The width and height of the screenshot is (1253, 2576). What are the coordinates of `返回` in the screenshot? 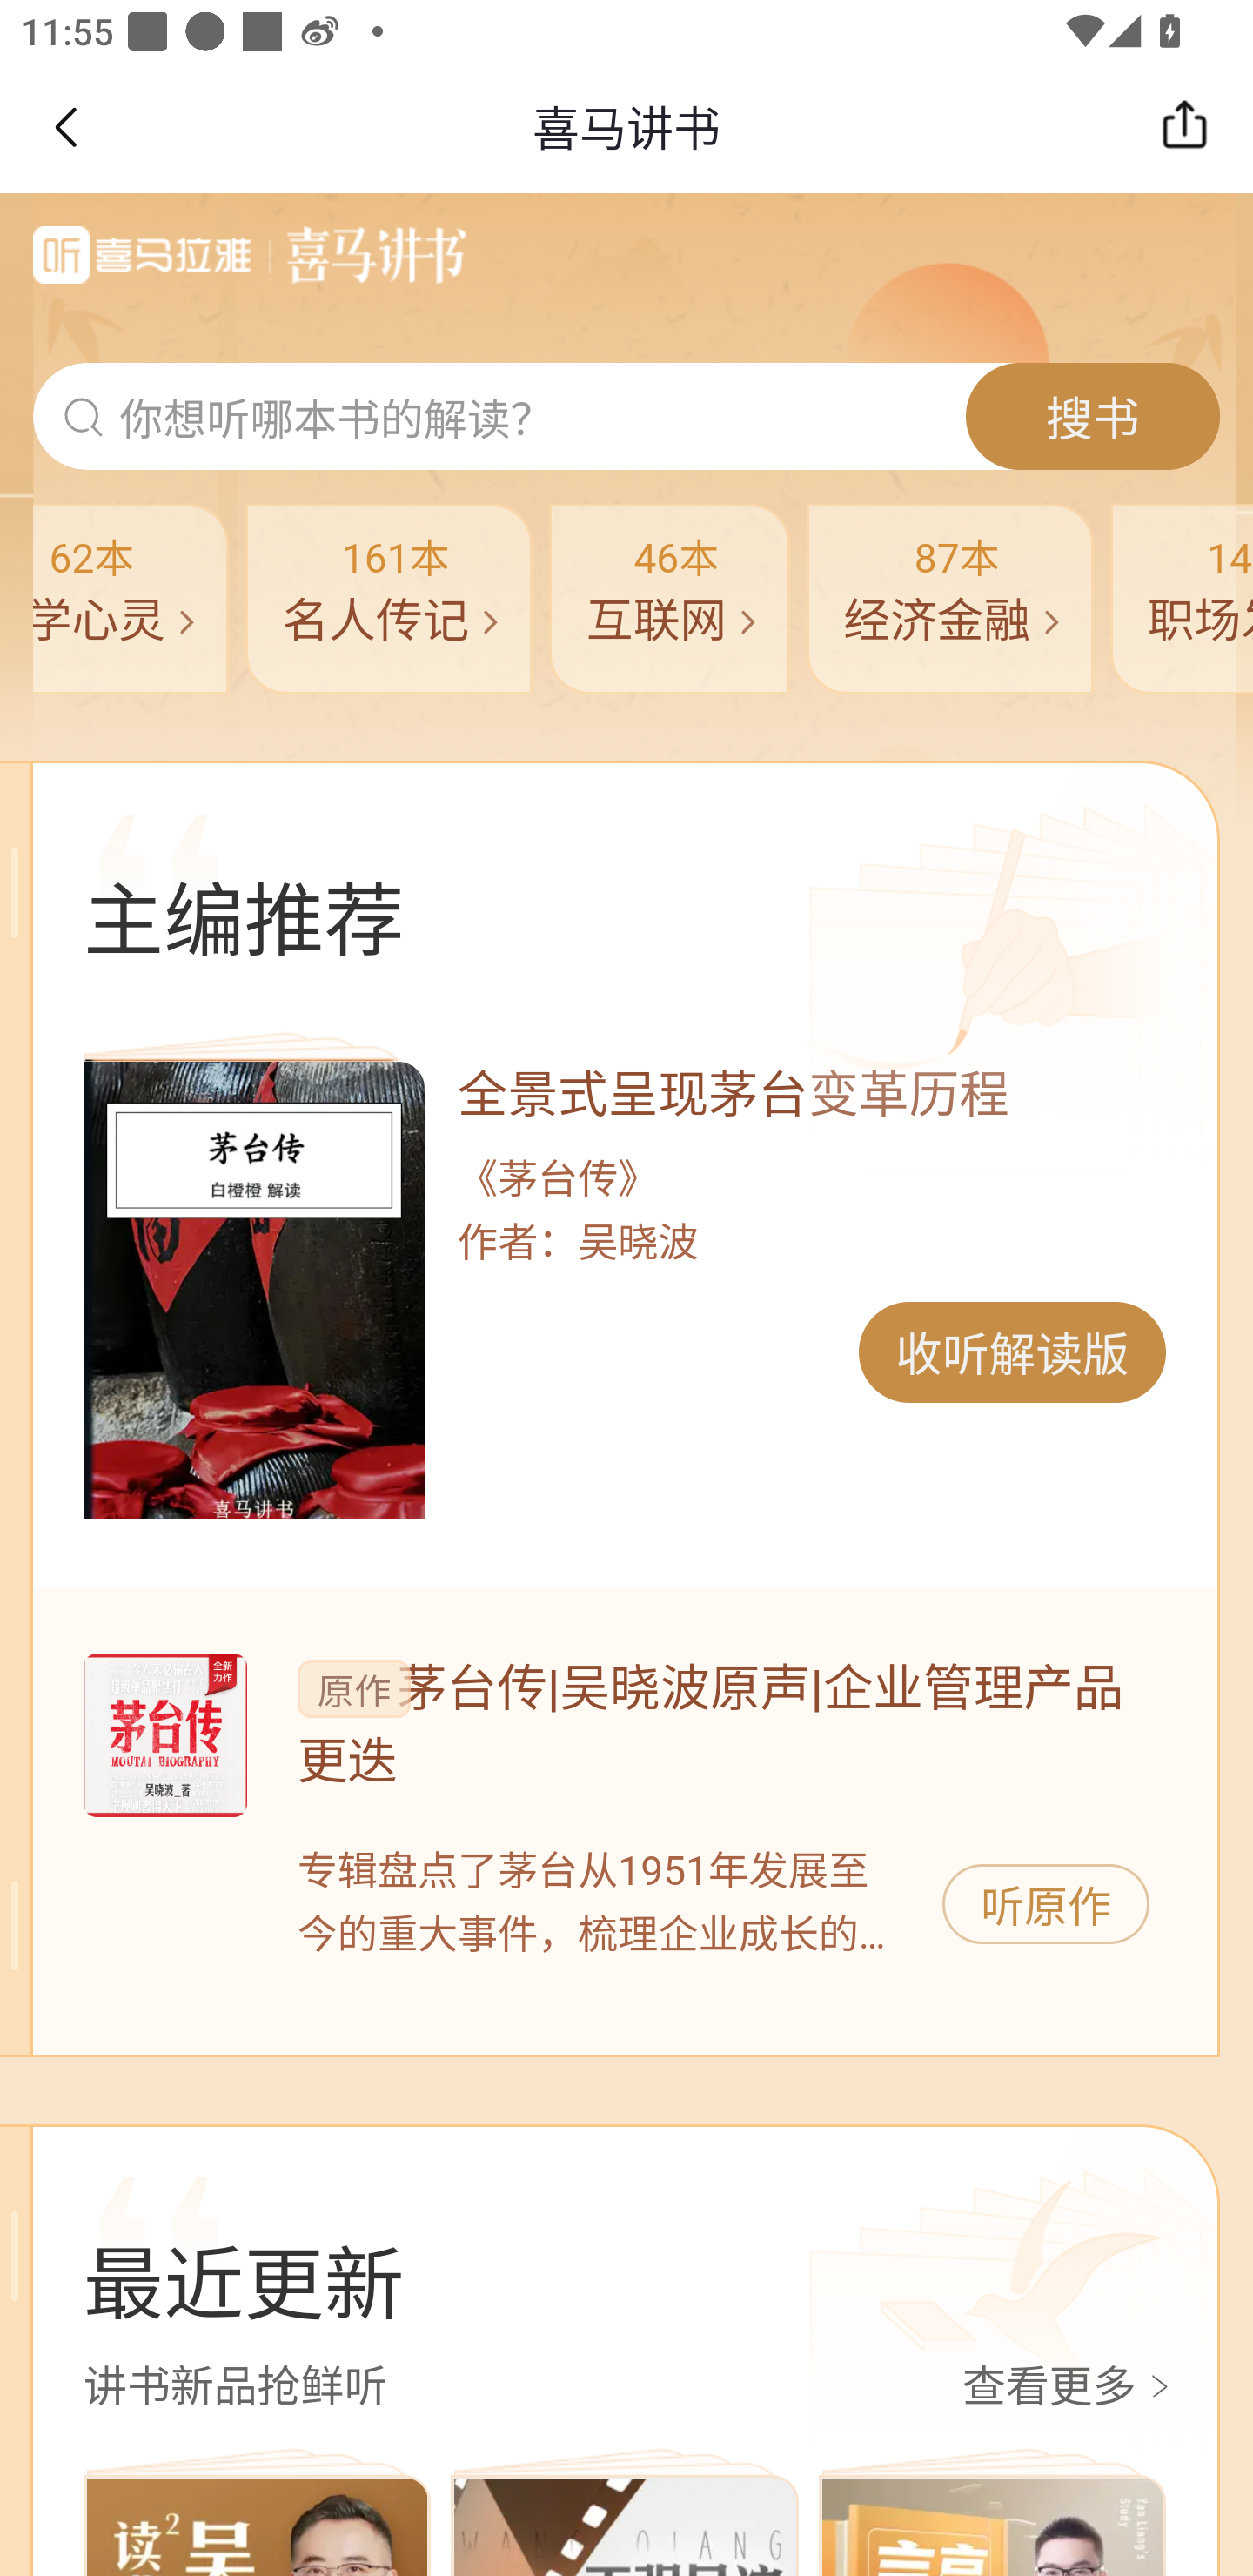 It's located at (64, 127).